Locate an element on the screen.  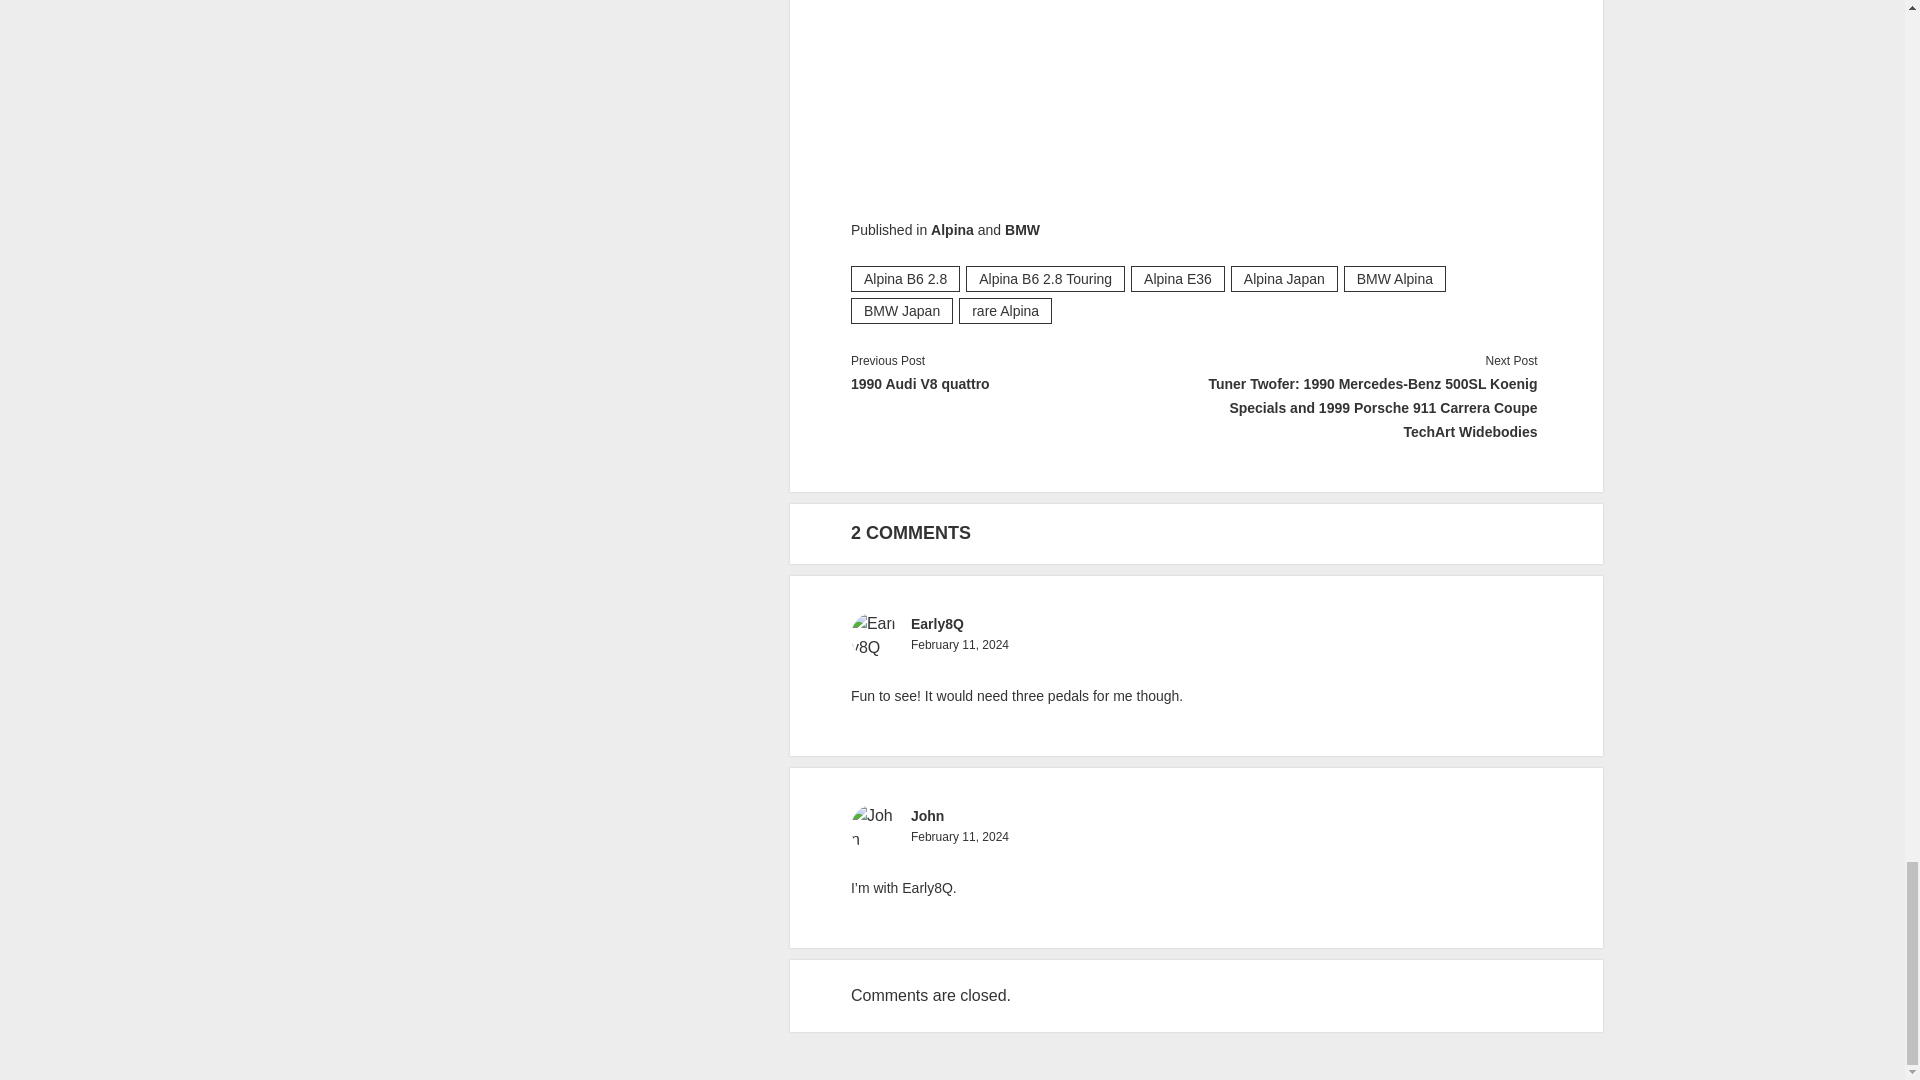
BMW Japan is located at coordinates (901, 311).